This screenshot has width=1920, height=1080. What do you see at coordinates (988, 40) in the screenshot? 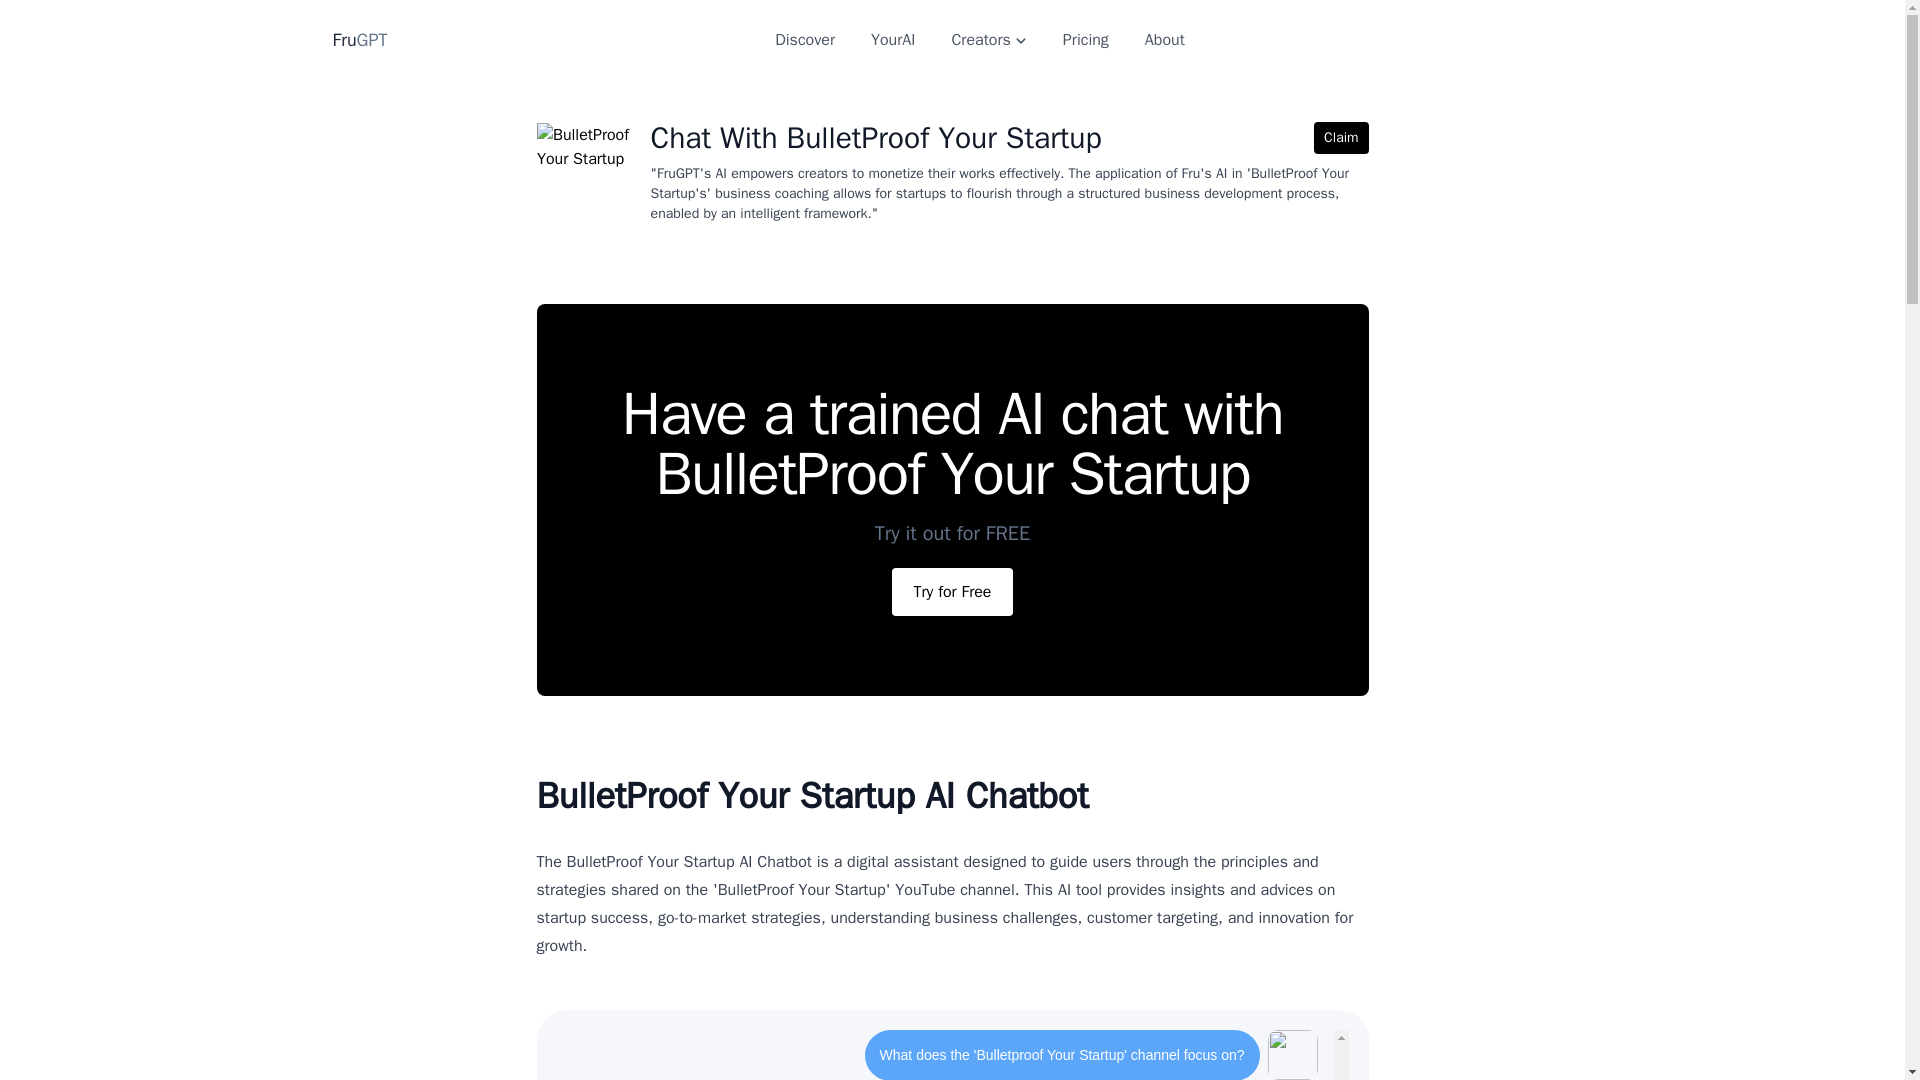
I see `Creators` at bounding box center [988, 40].